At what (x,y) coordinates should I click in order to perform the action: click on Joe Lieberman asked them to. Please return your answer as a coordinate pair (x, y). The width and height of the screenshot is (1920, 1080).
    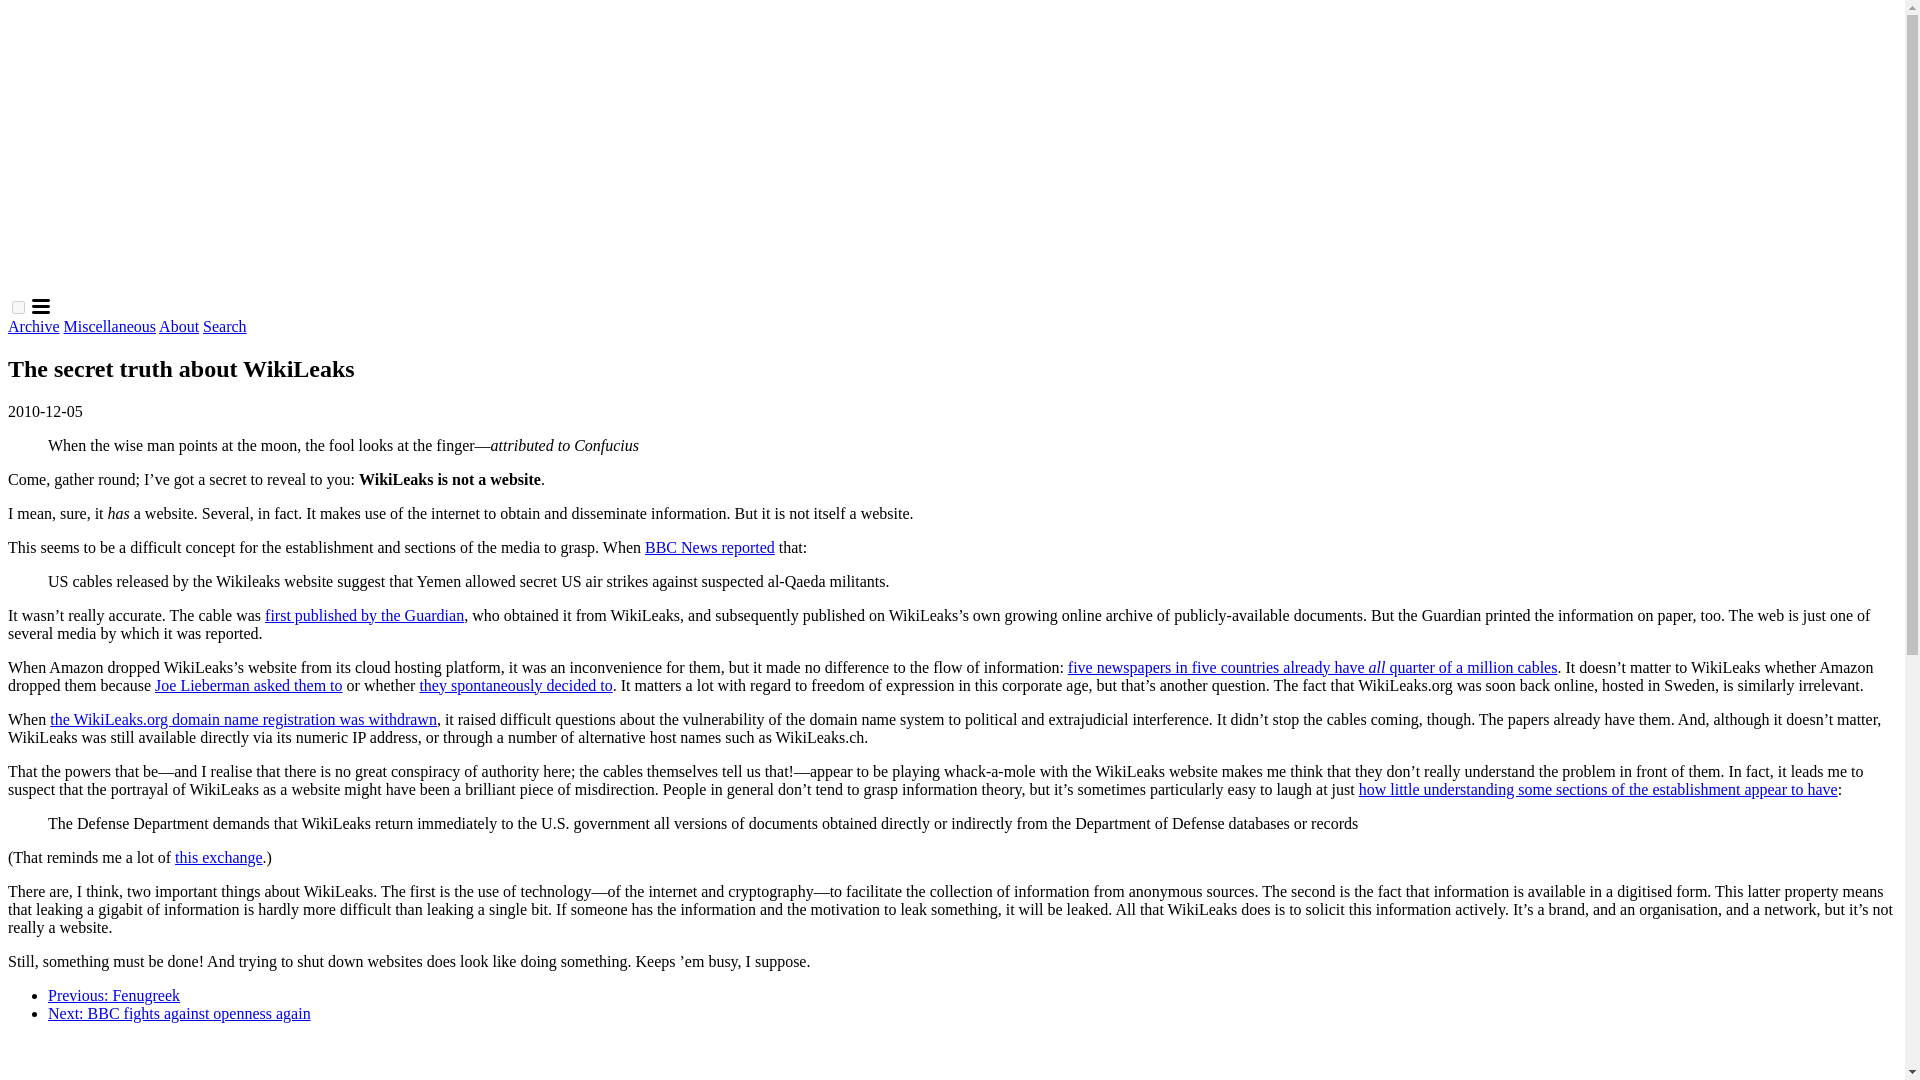
    Looking at the image, I should click on (249, 686).